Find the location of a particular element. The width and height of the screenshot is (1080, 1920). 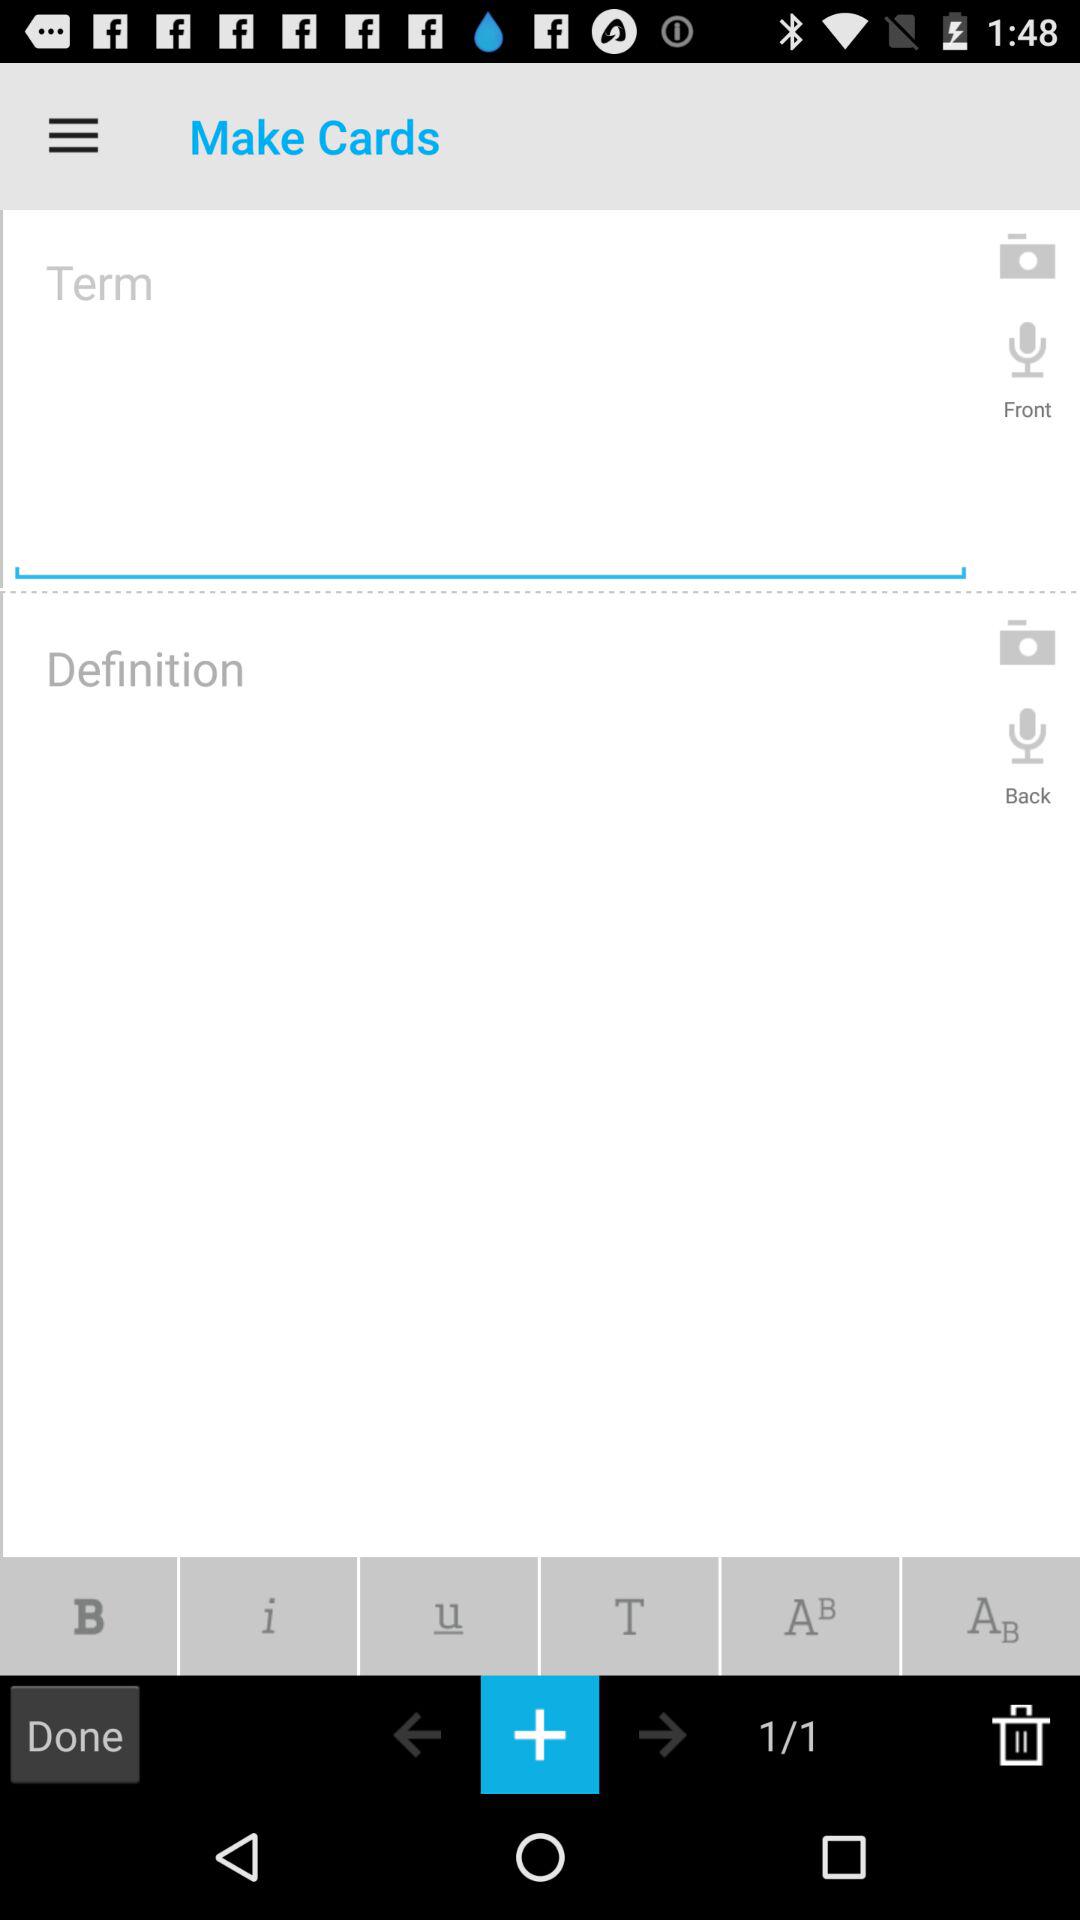

go to next is located at coordinates (698, 1734).